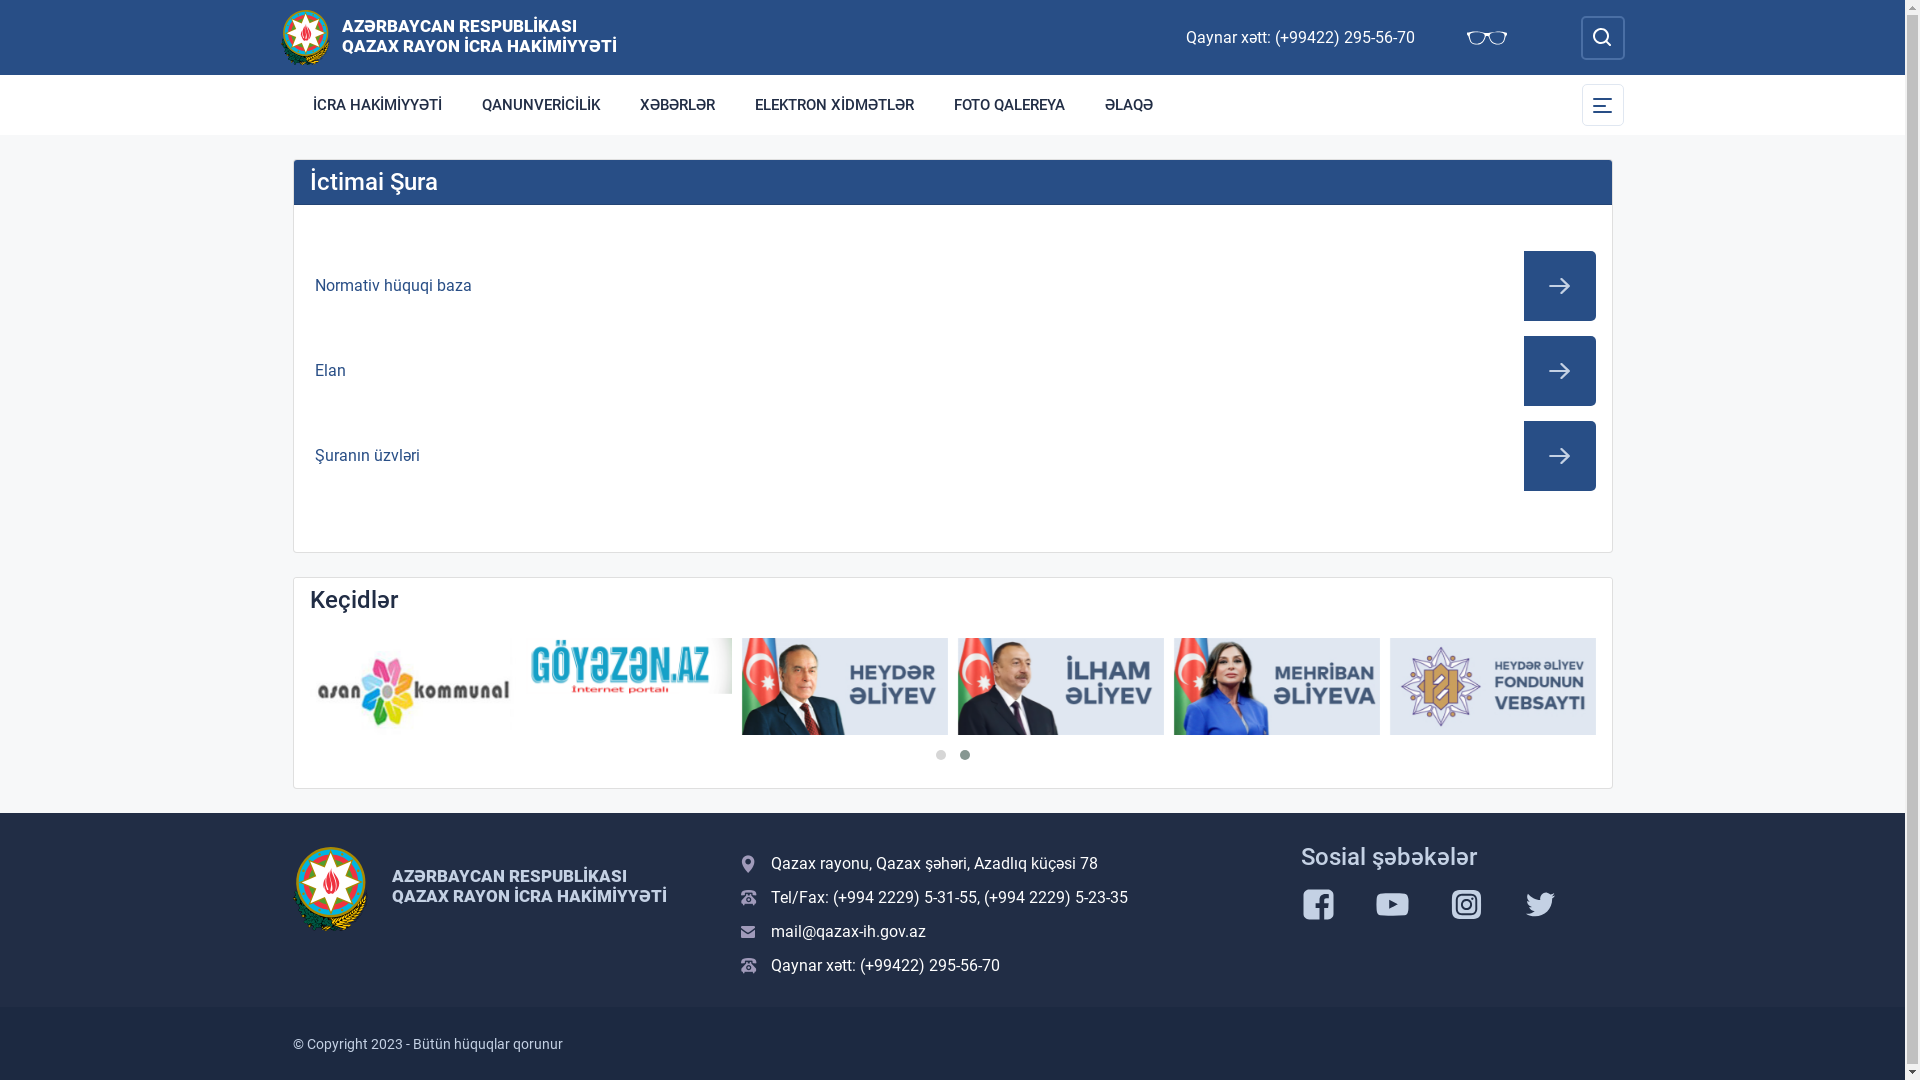 Image resolution: width=1920 pixels, height=1080 pixels. Describe the element at coordinates (1008, 932) in the screenshot. I see `mail@qazax-ih.gov.az` at that location.